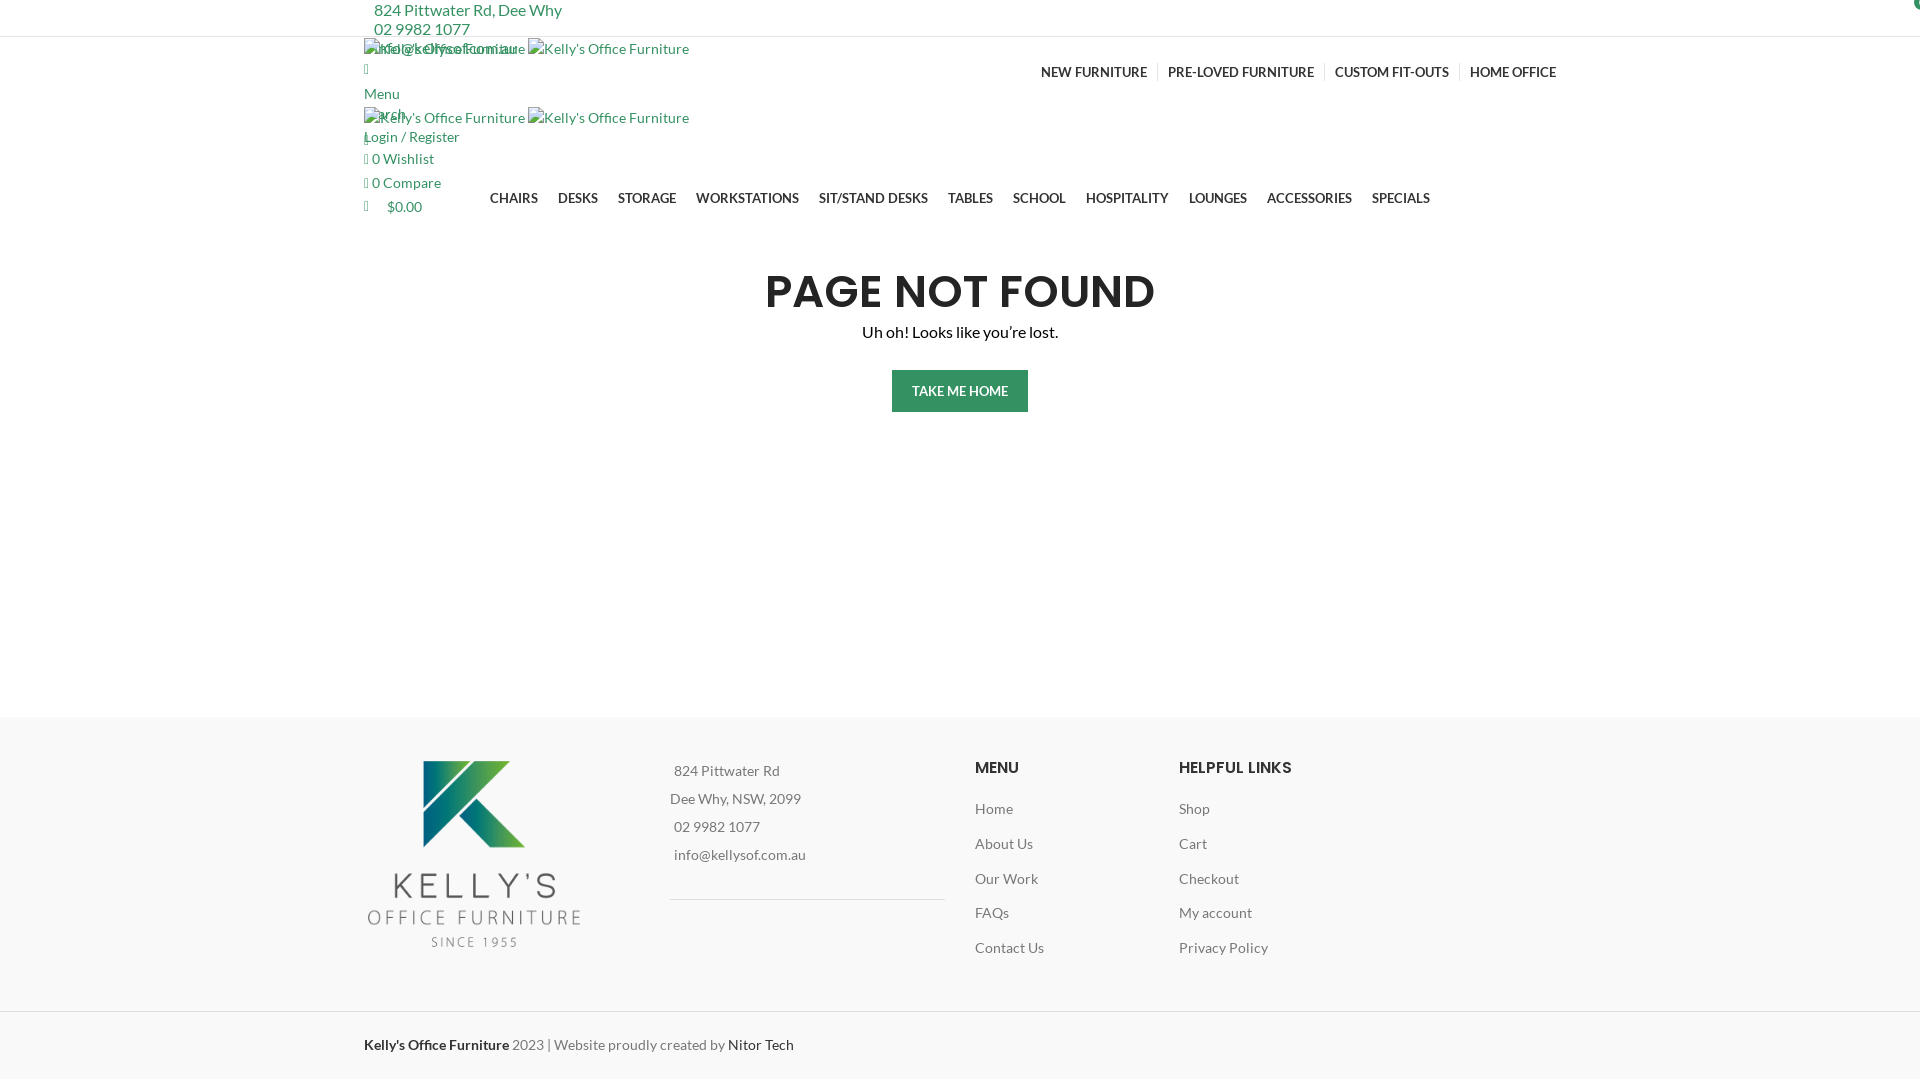 This screenshot has width=1920, height=1080. What do you see at coordinates (422, 28) in the screenshot?
I see `02 9982 1077` at bounding box center [422, 28].